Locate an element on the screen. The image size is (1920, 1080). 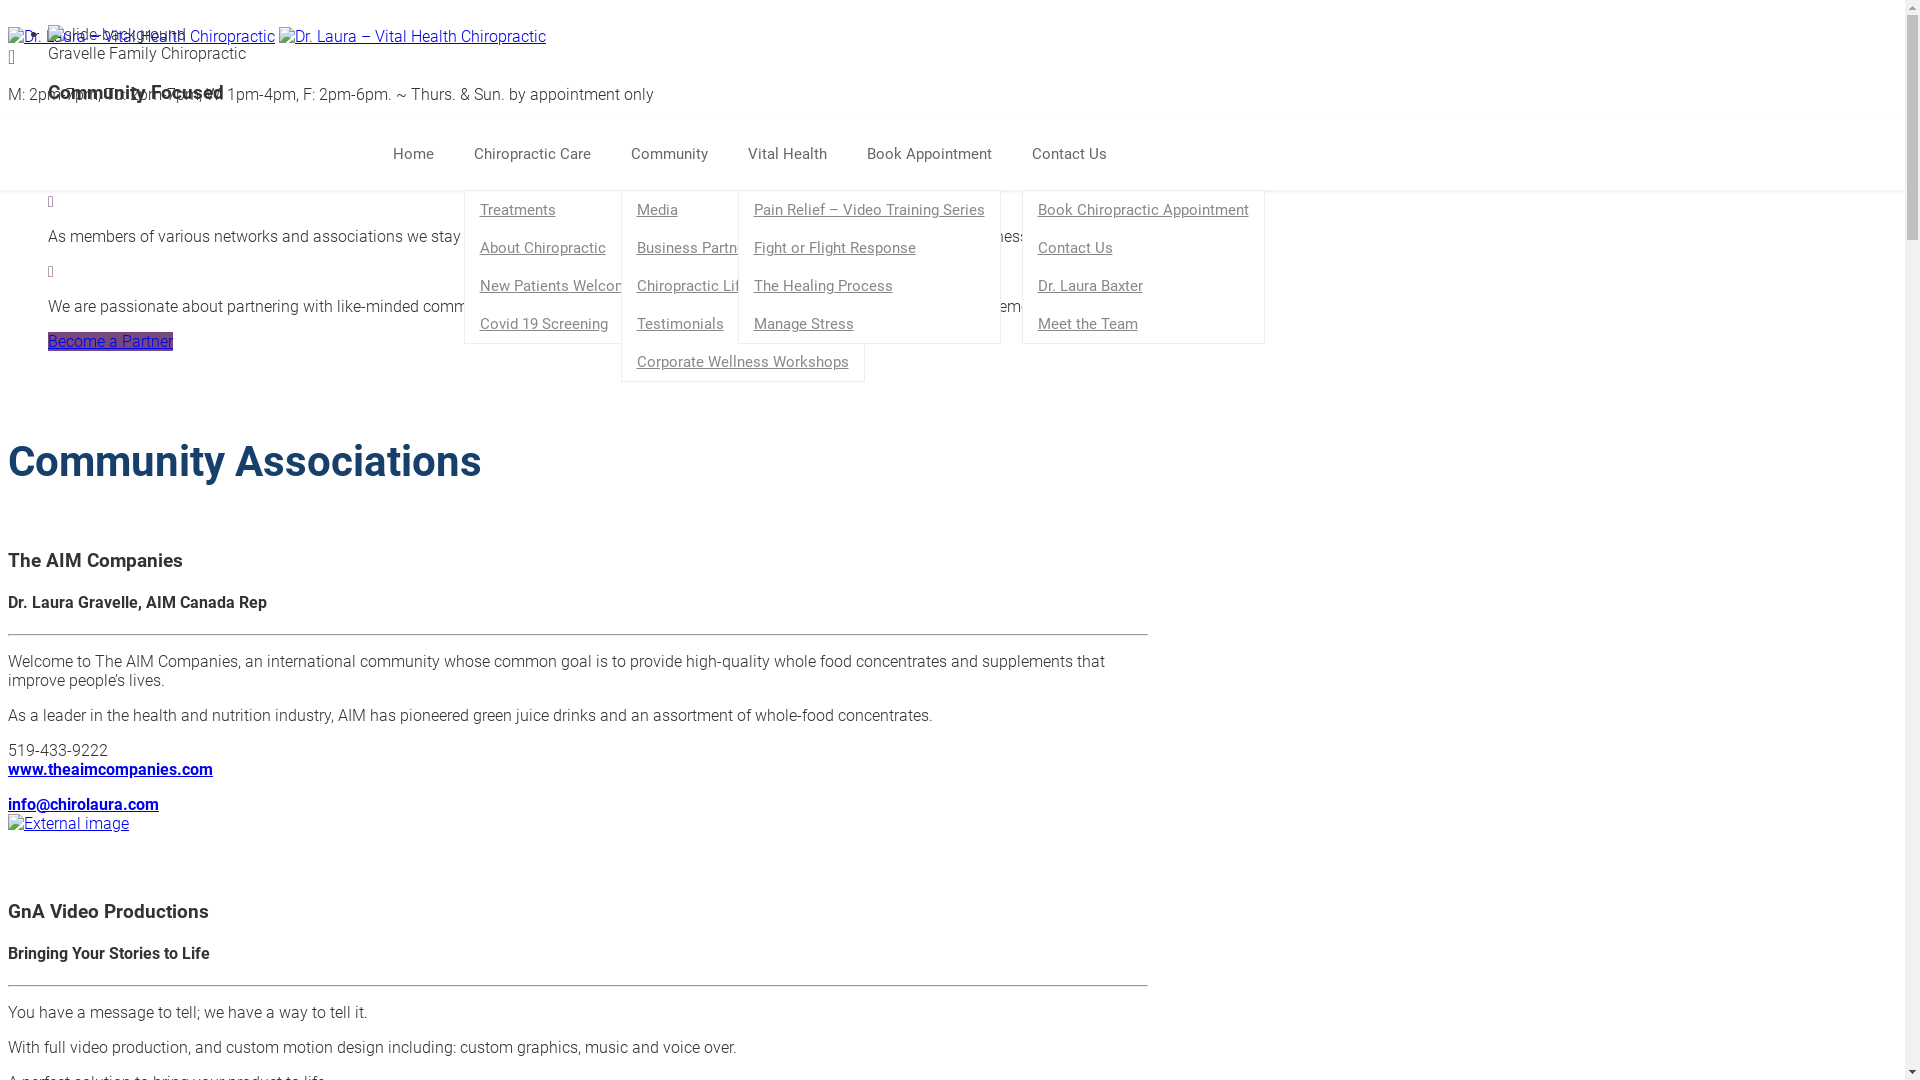
Business Partners is located at coordinates (743, 248).